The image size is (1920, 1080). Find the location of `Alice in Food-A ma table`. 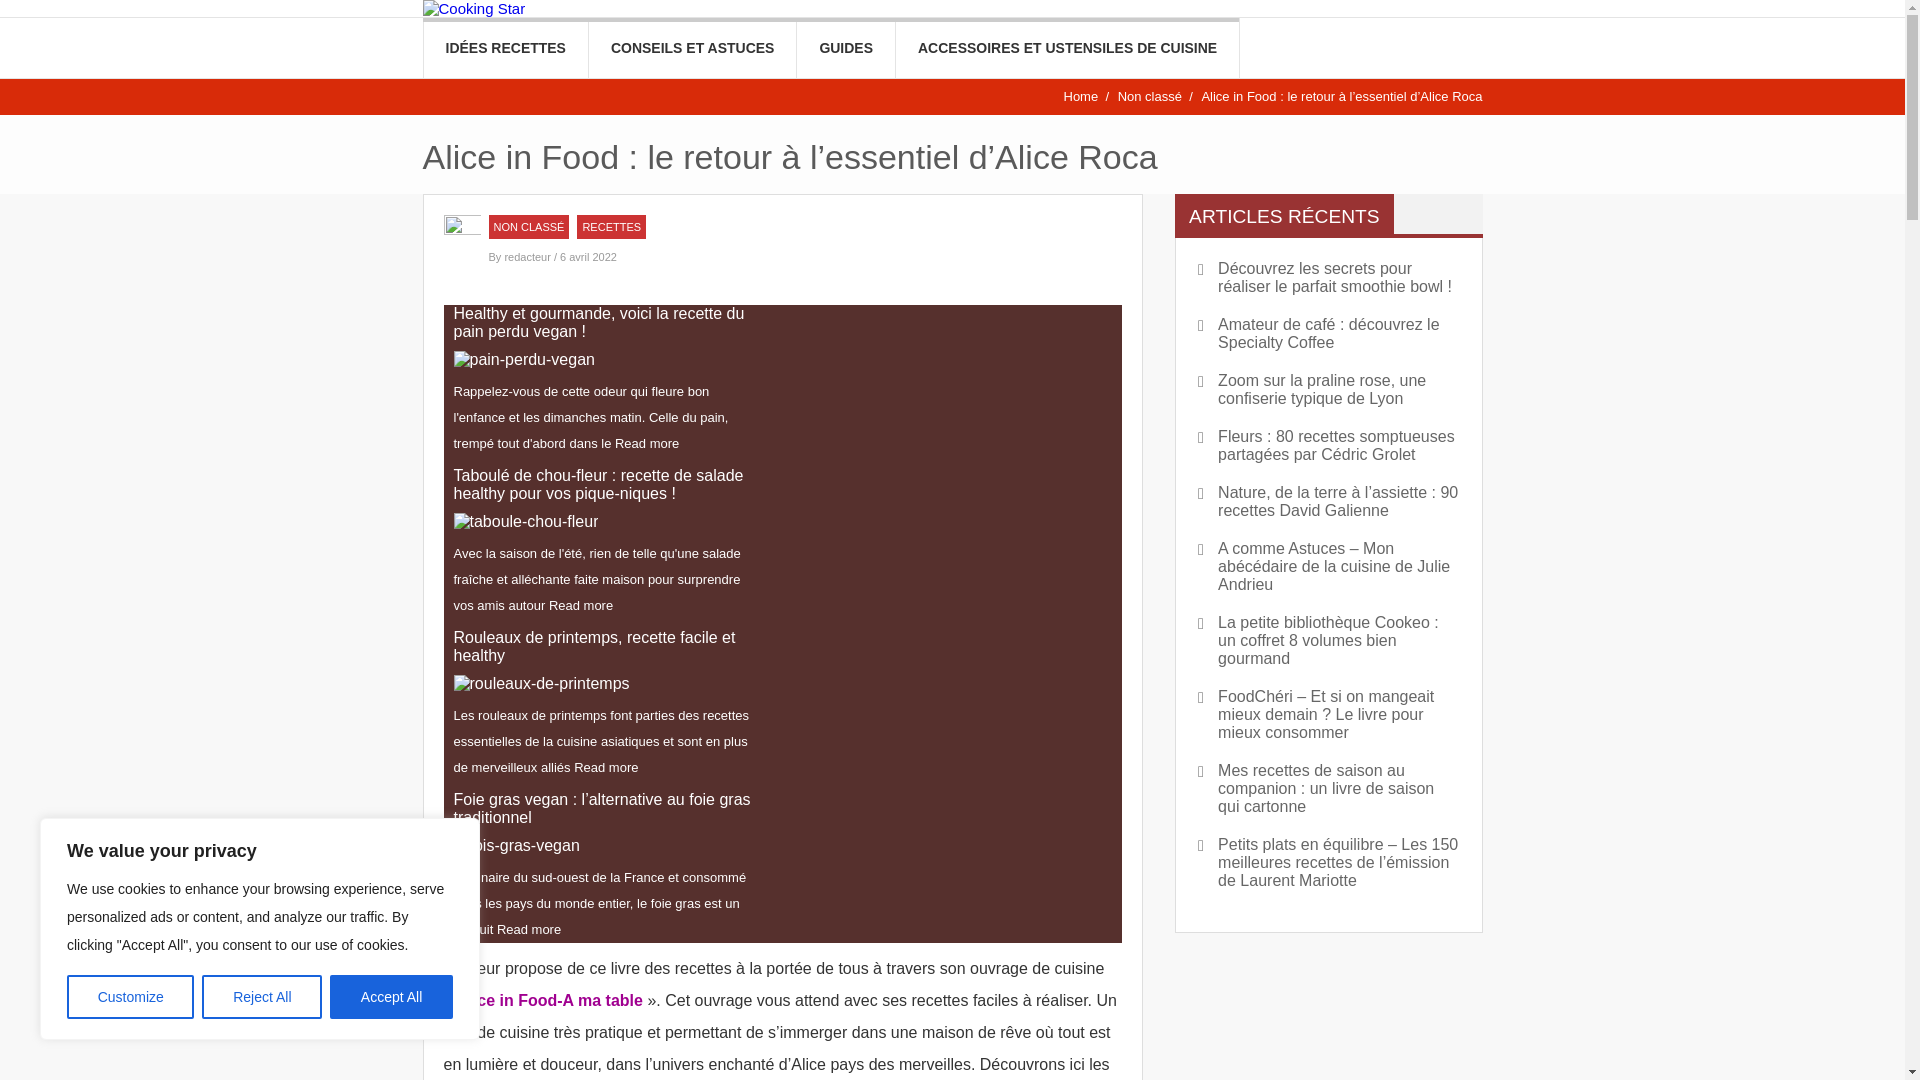

Alice in Food-A ma table is located at coordinates (550, 1000).